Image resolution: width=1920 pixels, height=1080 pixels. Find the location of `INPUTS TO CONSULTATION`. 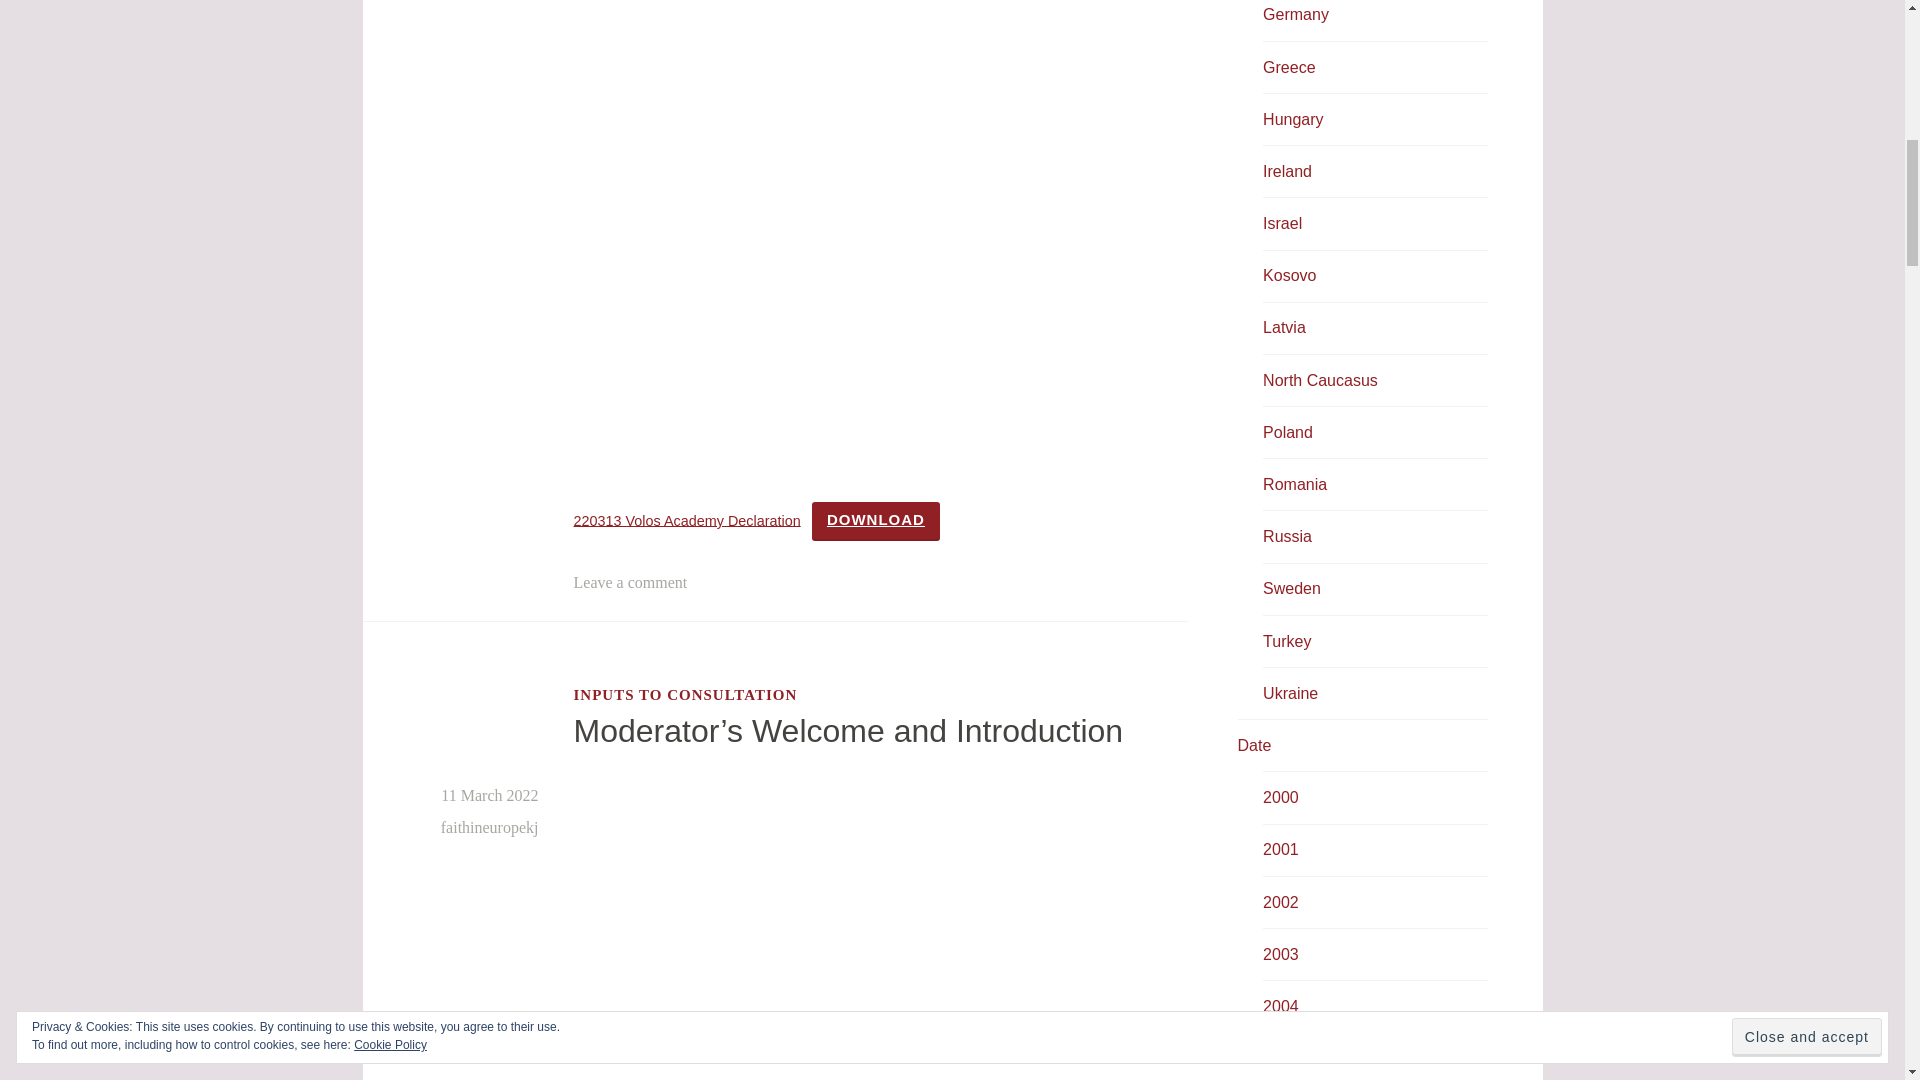

INPUTS TO CONSULTATION is located at coordinates (686, 694).